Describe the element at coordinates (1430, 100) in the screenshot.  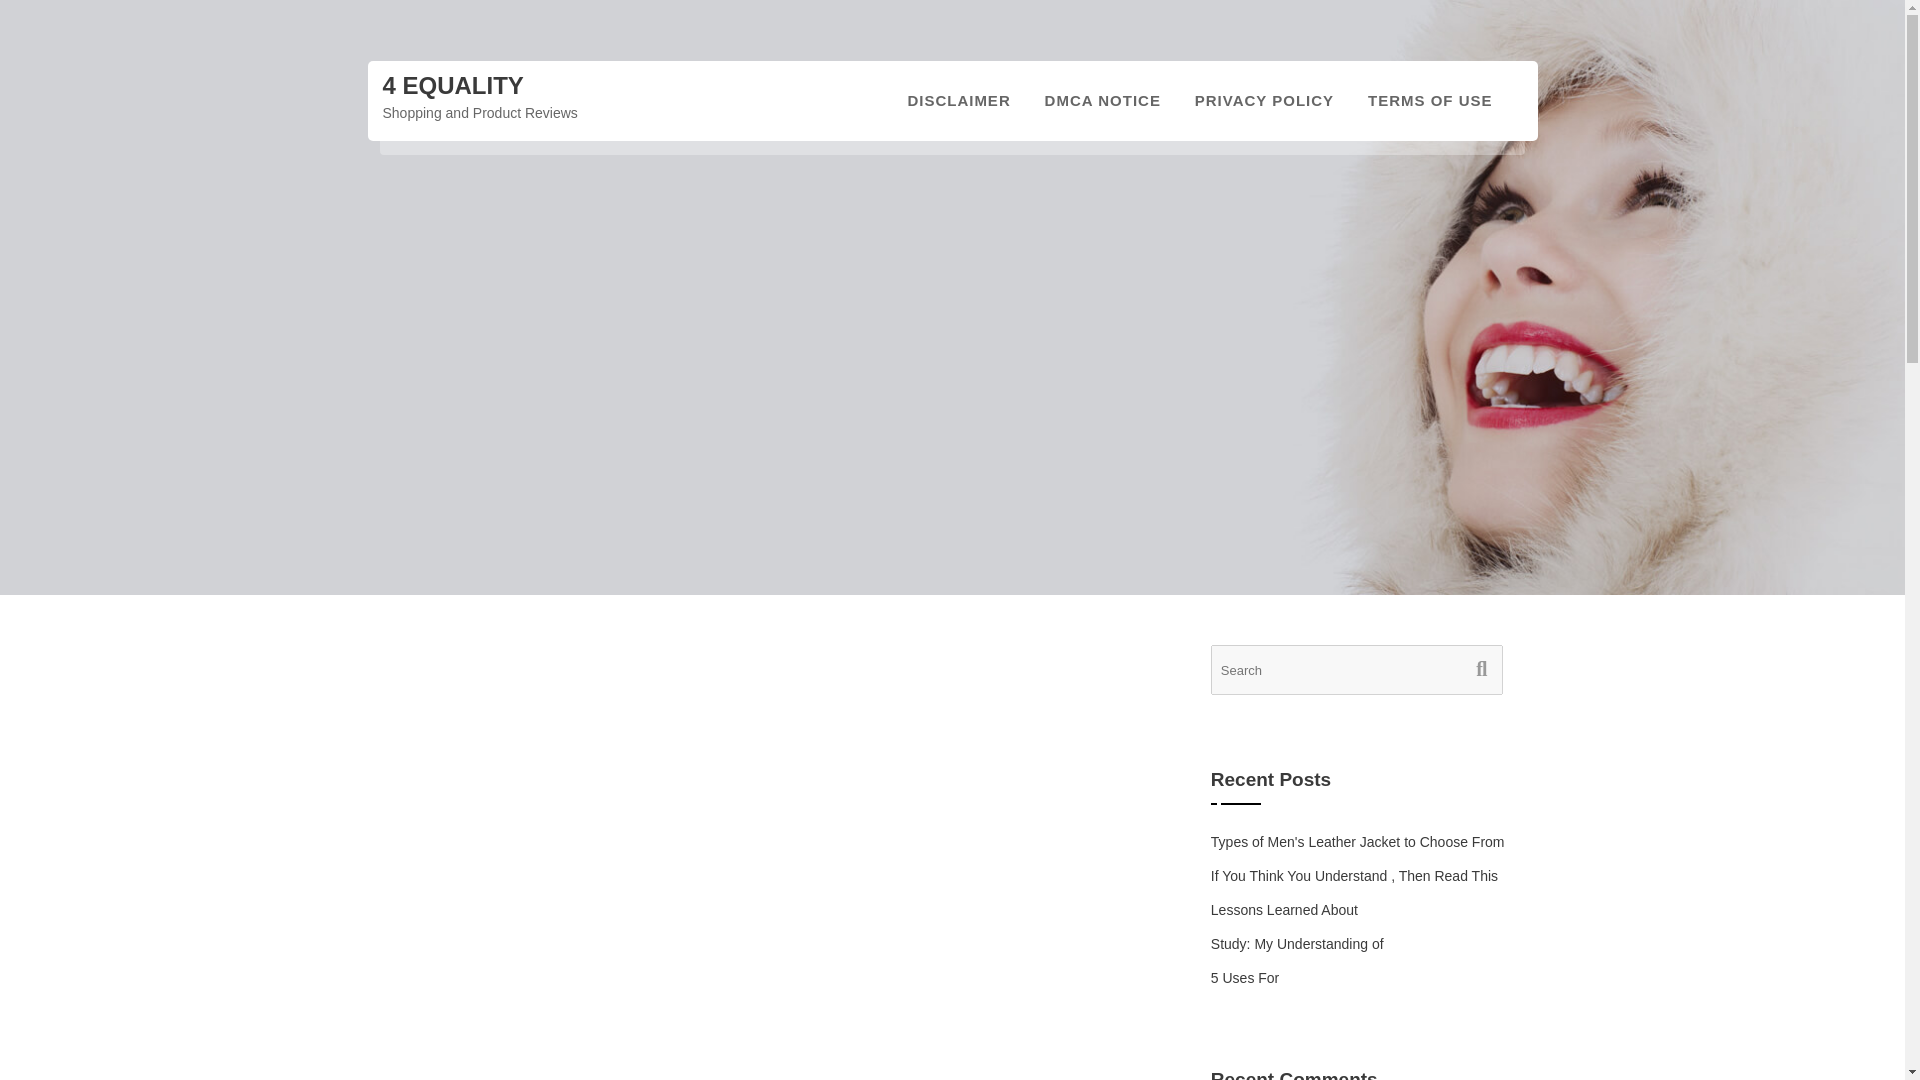
I see `TERMS OF USE` at that location.